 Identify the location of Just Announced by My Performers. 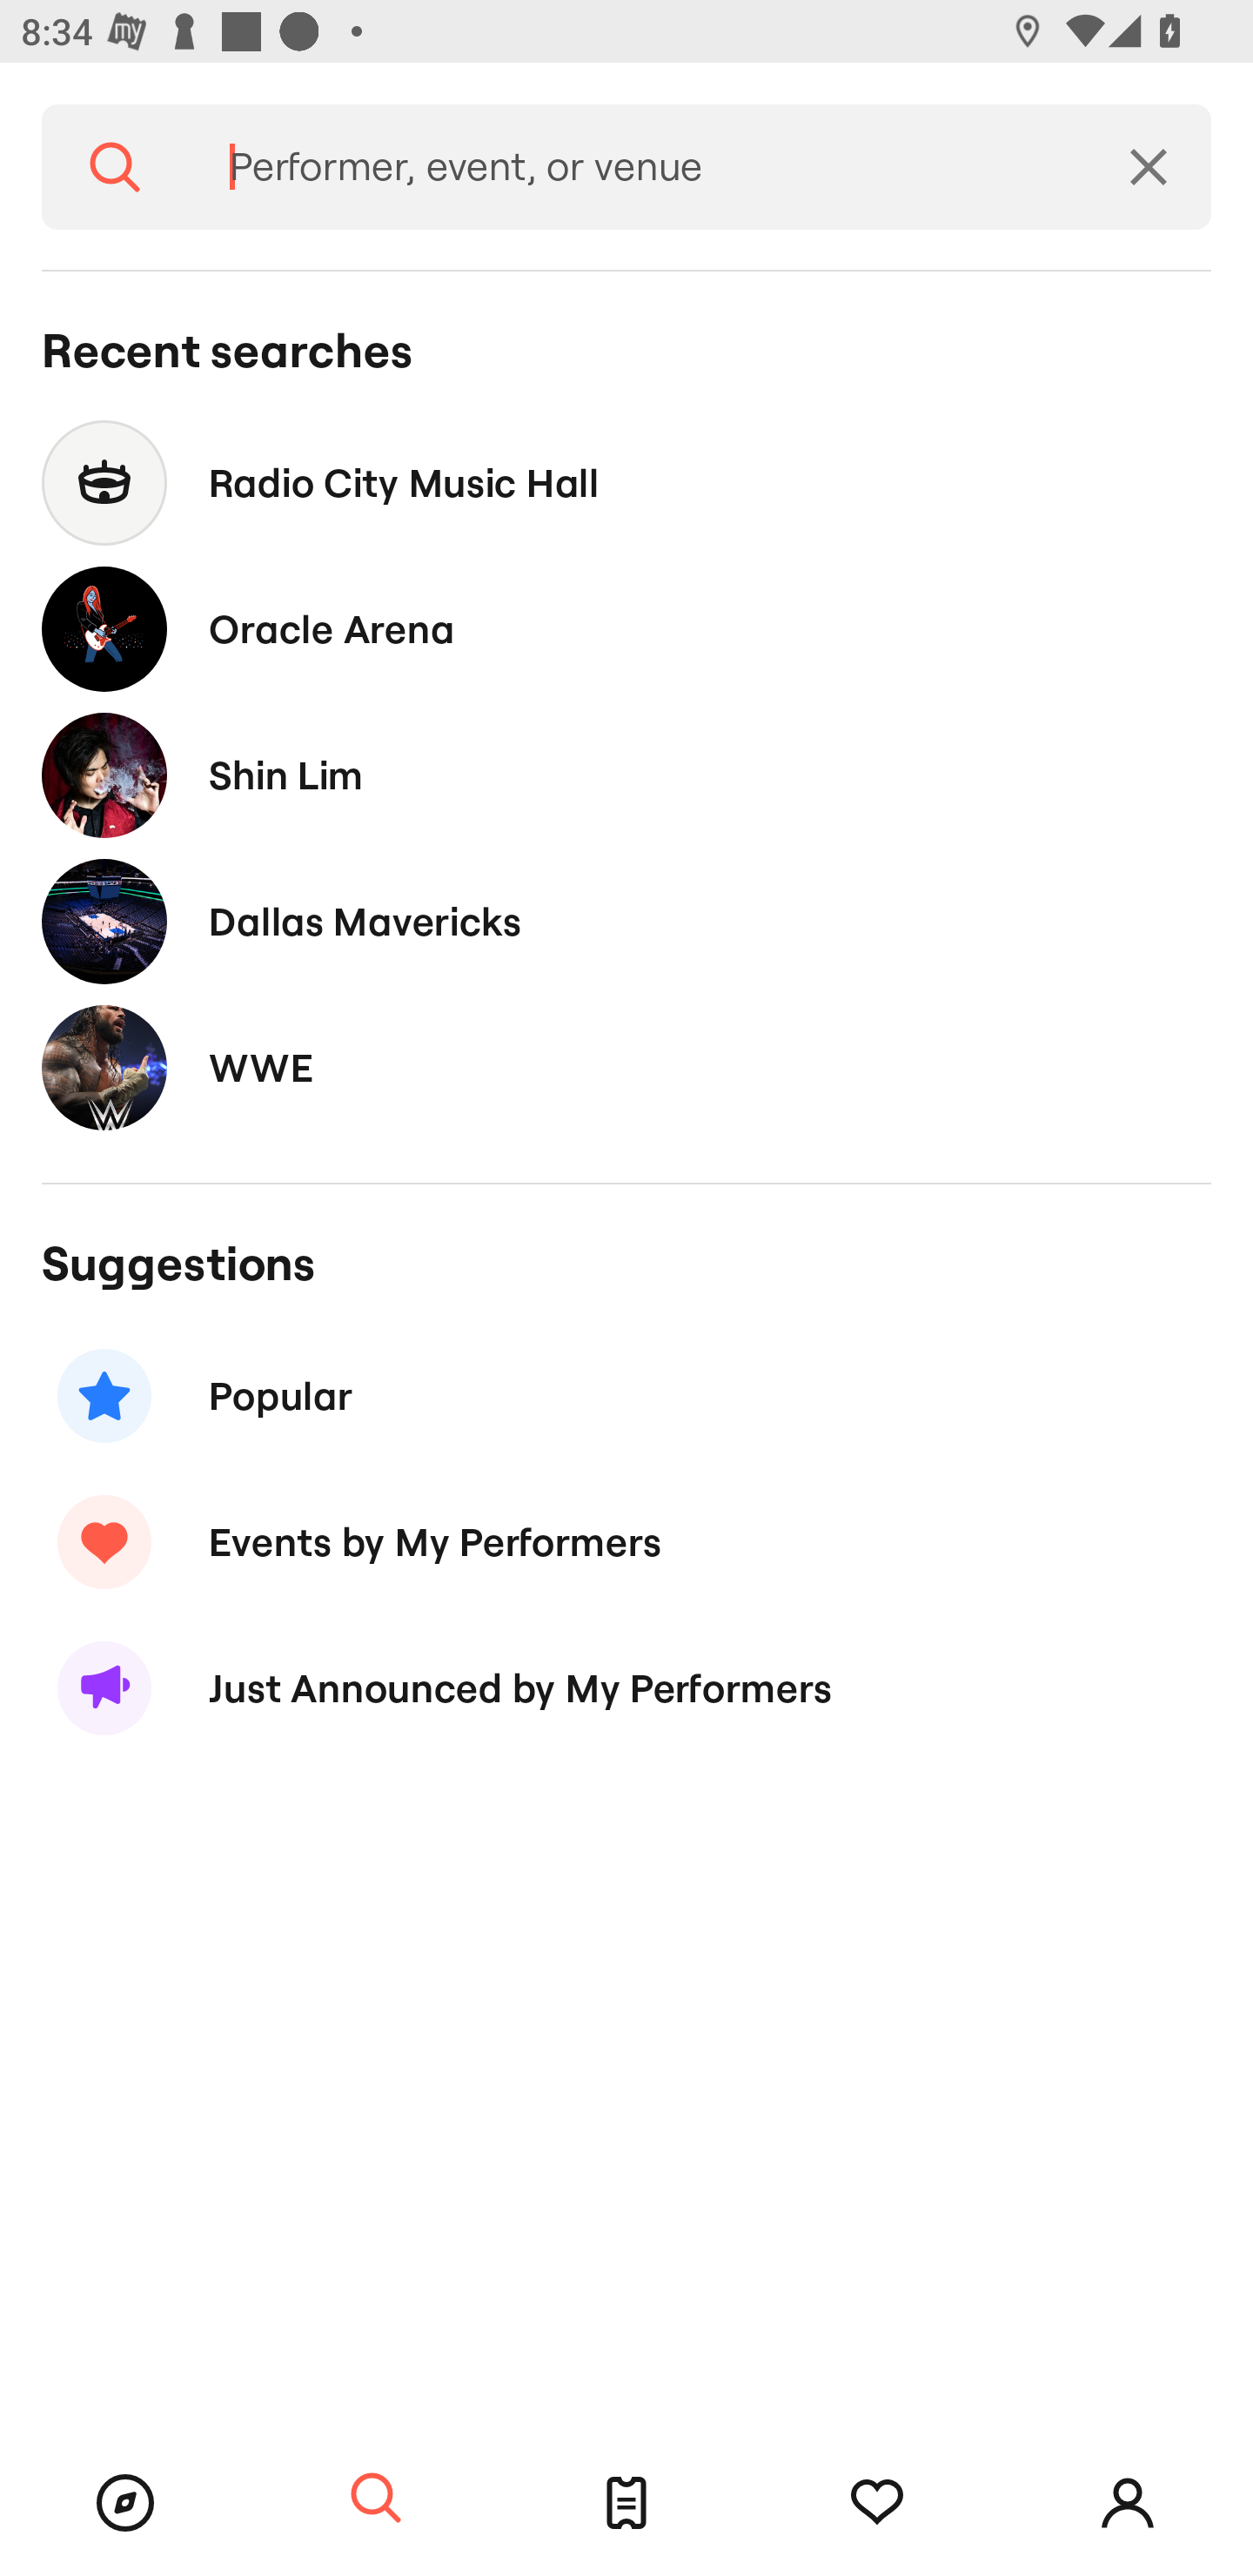
(626, 1688).